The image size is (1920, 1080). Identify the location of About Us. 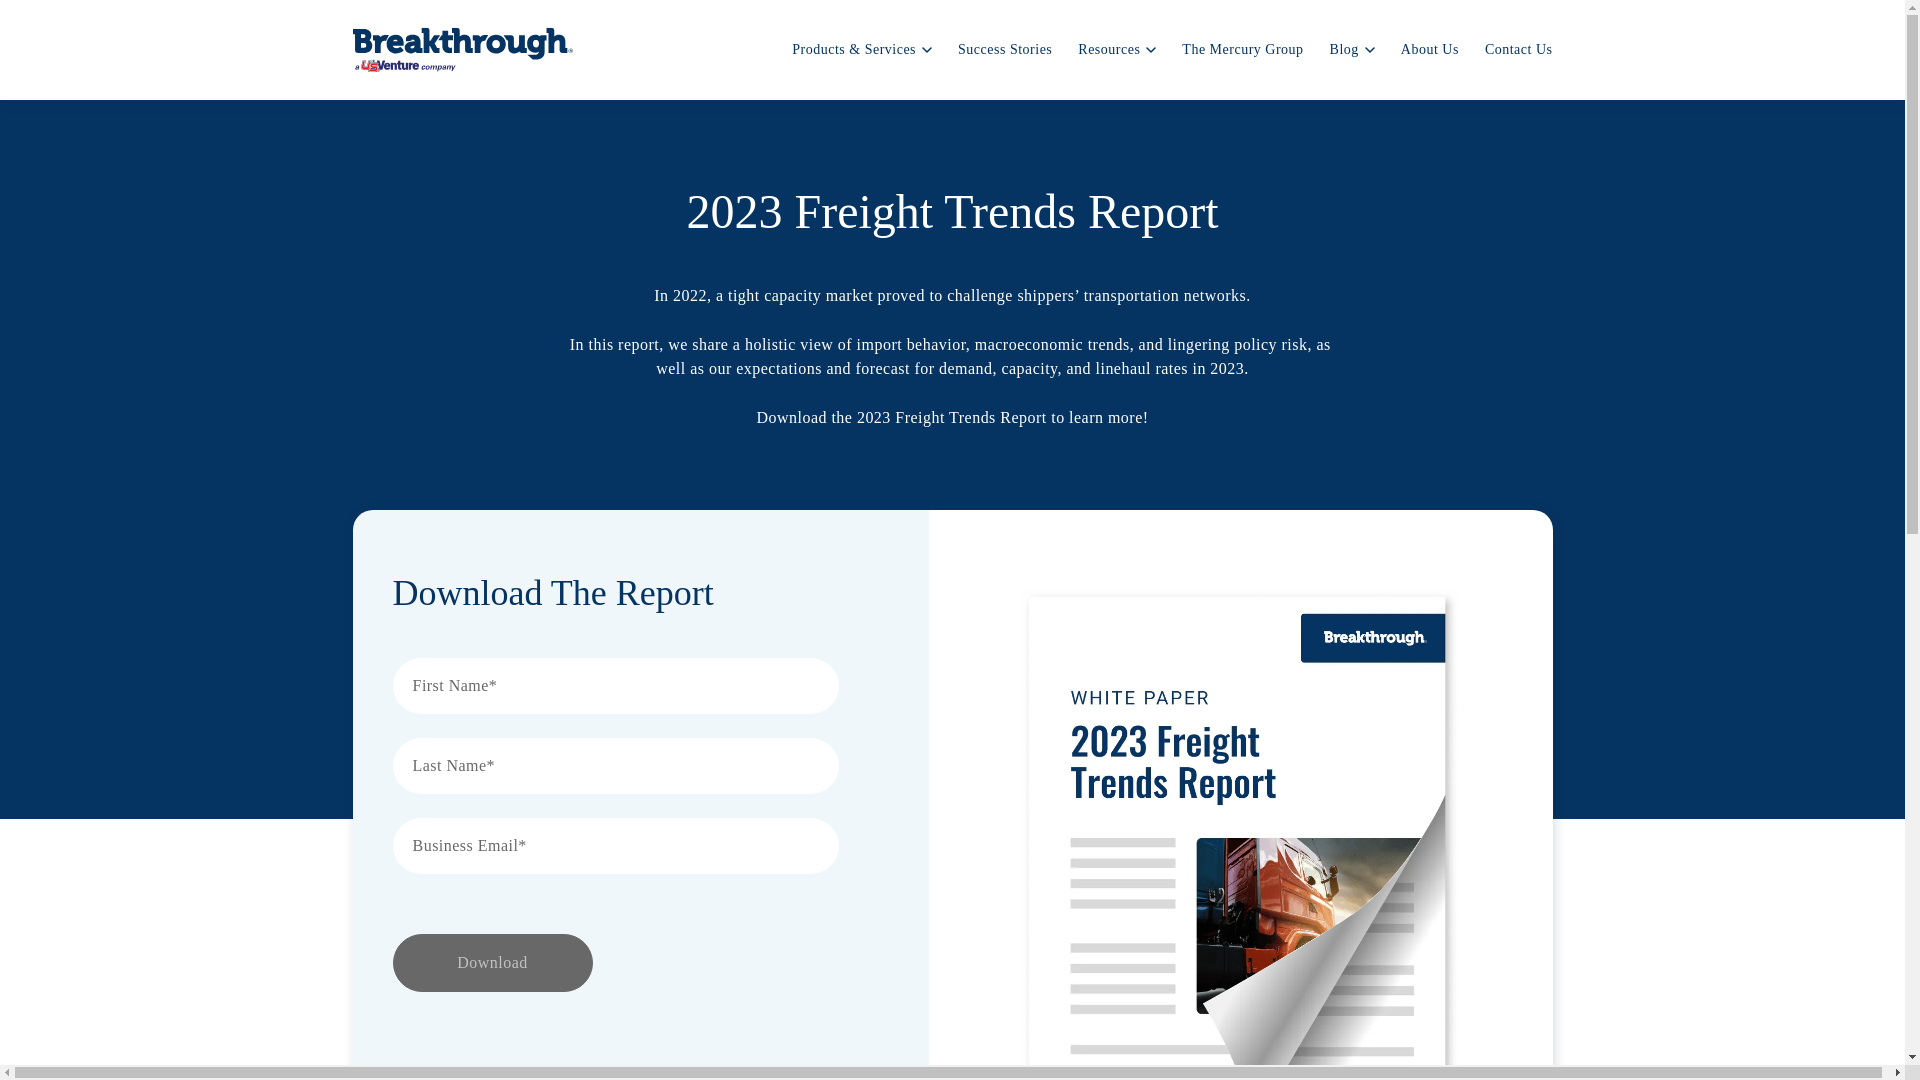
(1430, 50).